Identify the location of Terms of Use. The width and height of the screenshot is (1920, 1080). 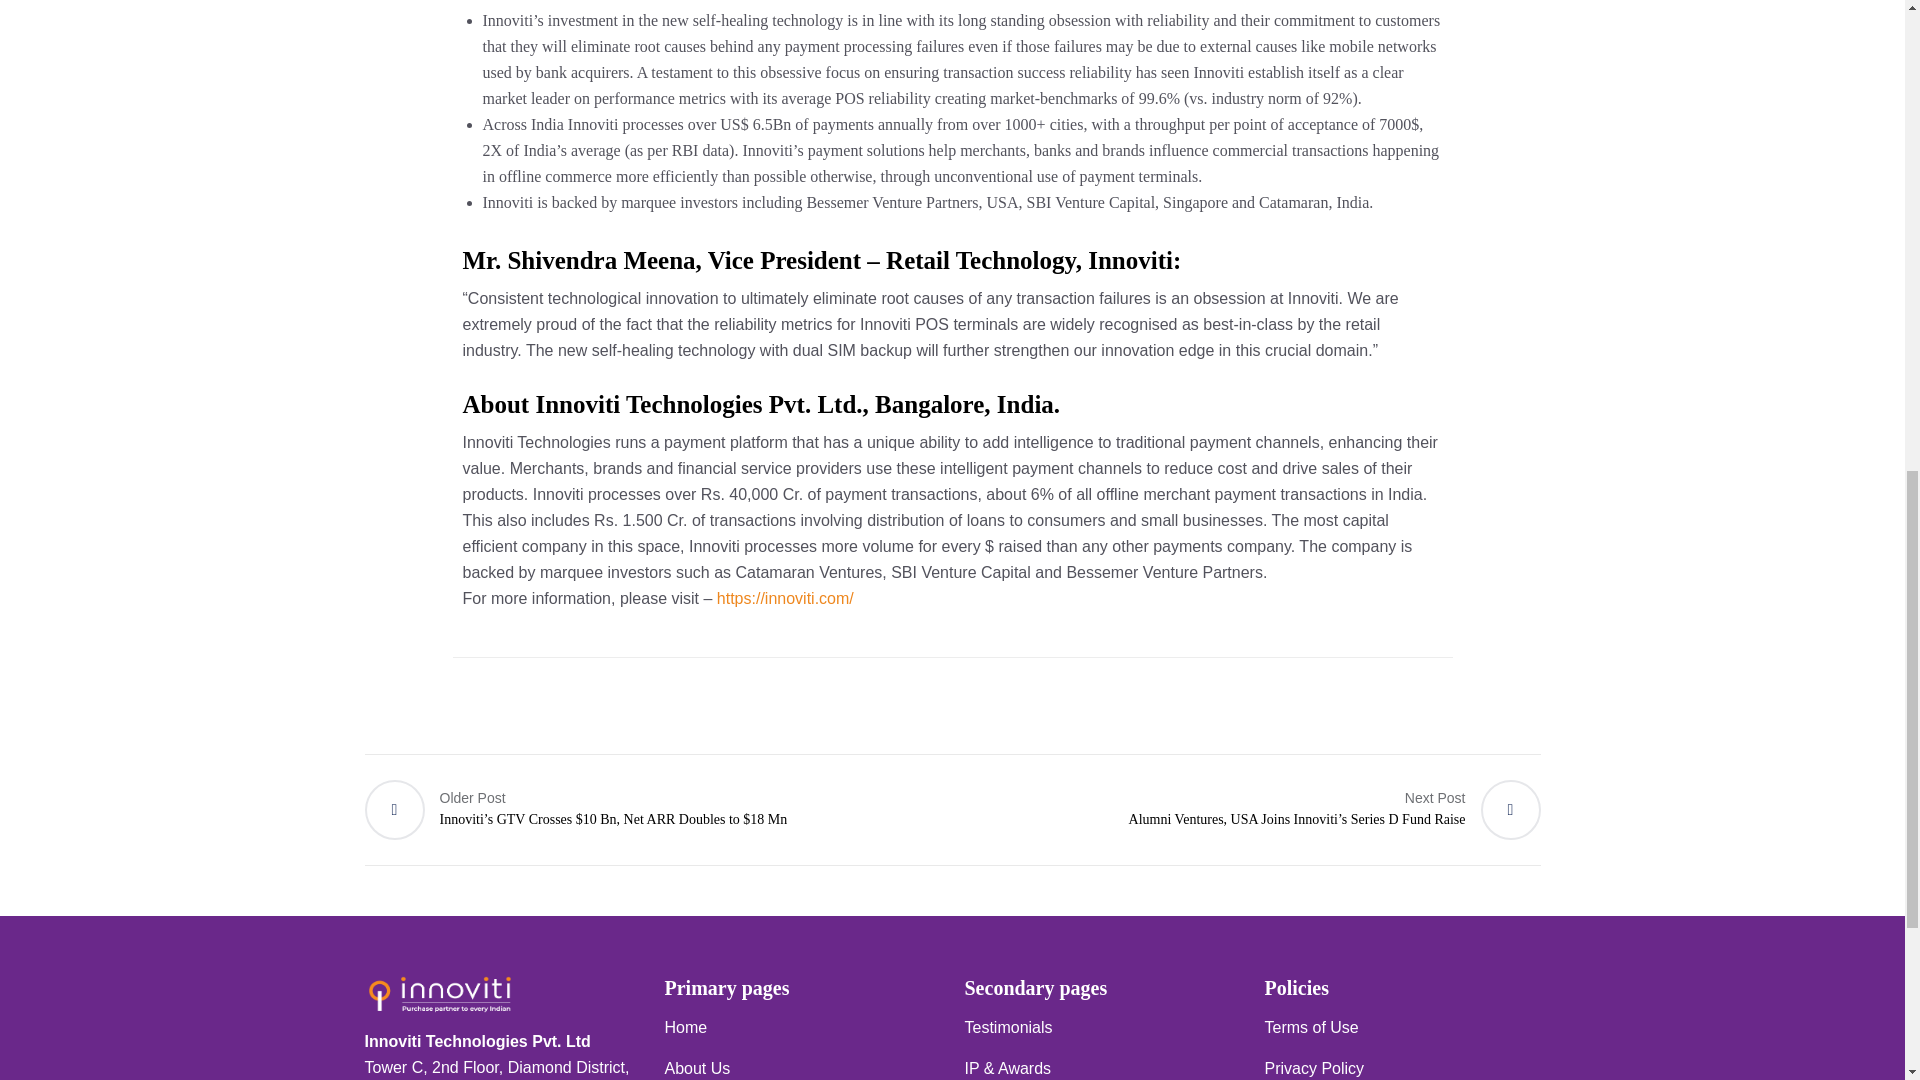
(1310, 1027).